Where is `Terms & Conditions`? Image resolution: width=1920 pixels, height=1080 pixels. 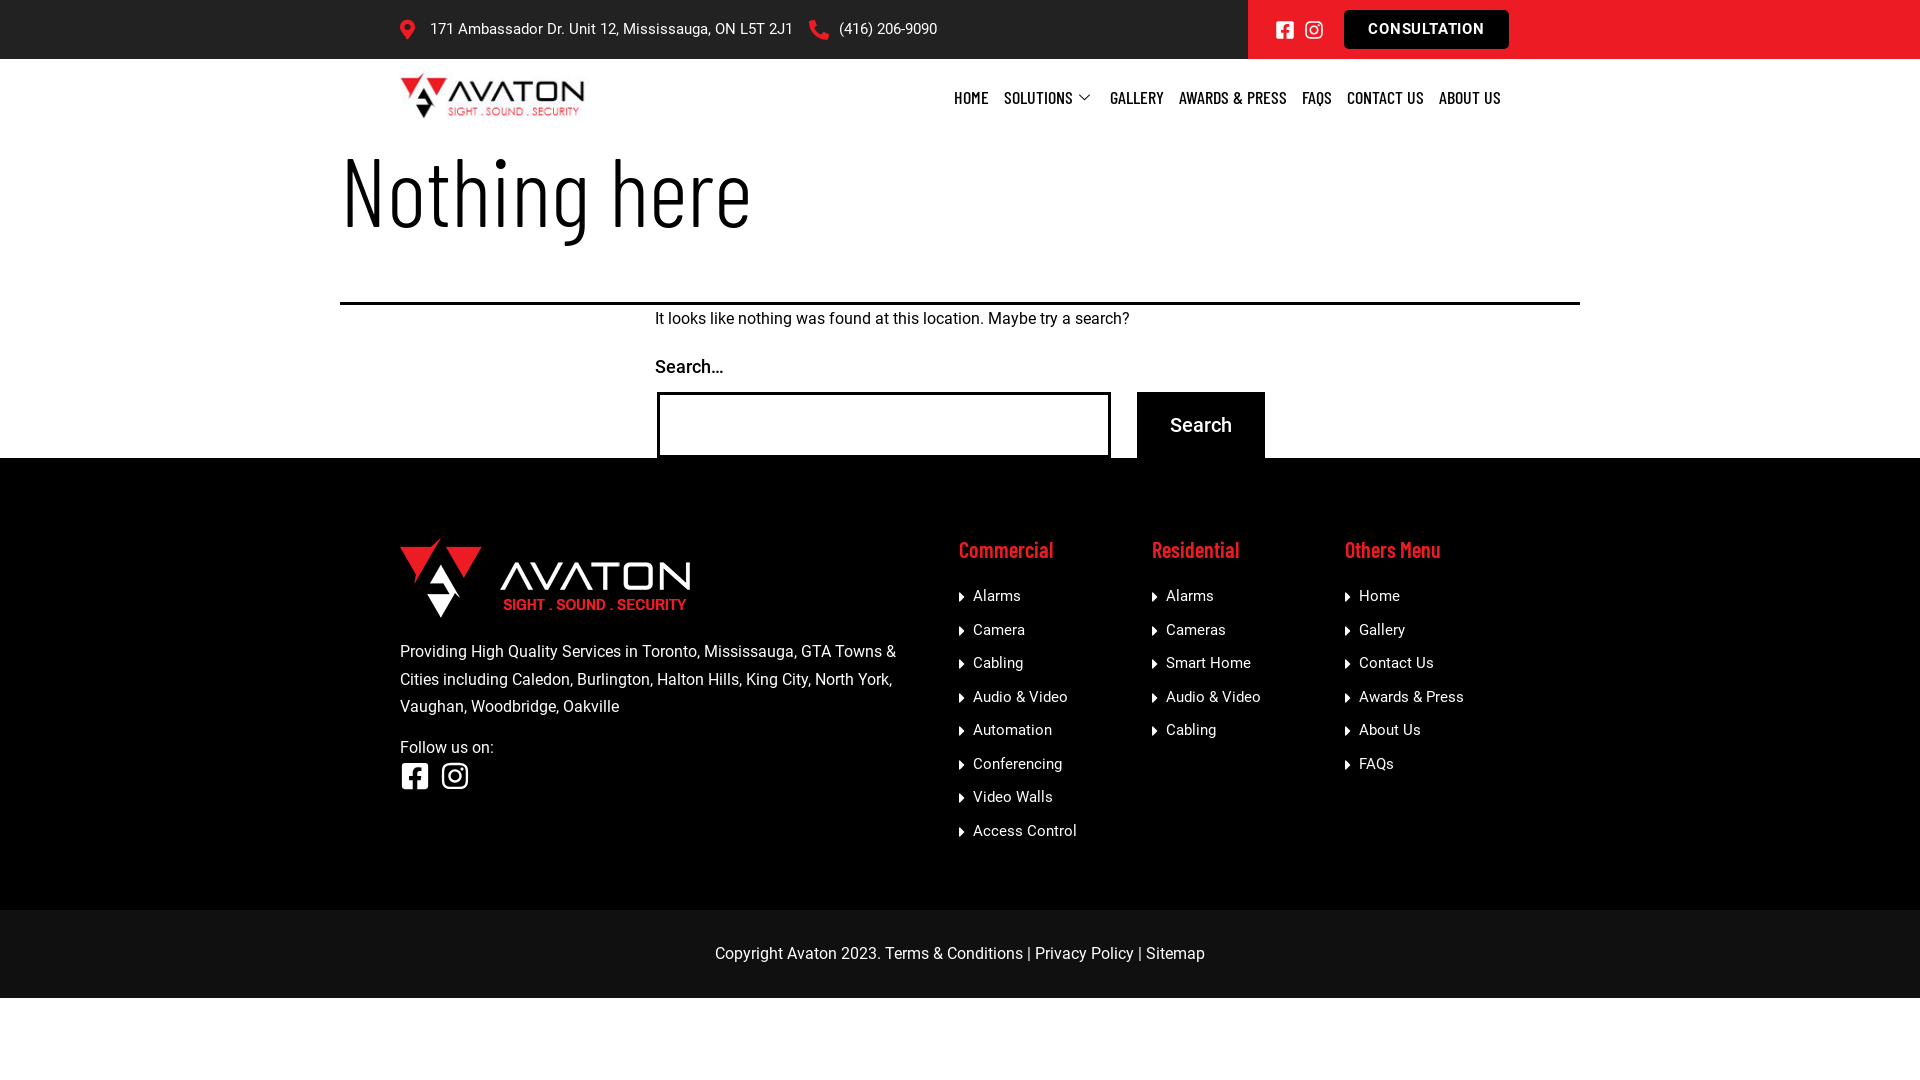
Terms & Conditions is located at coordinates (954, 954).